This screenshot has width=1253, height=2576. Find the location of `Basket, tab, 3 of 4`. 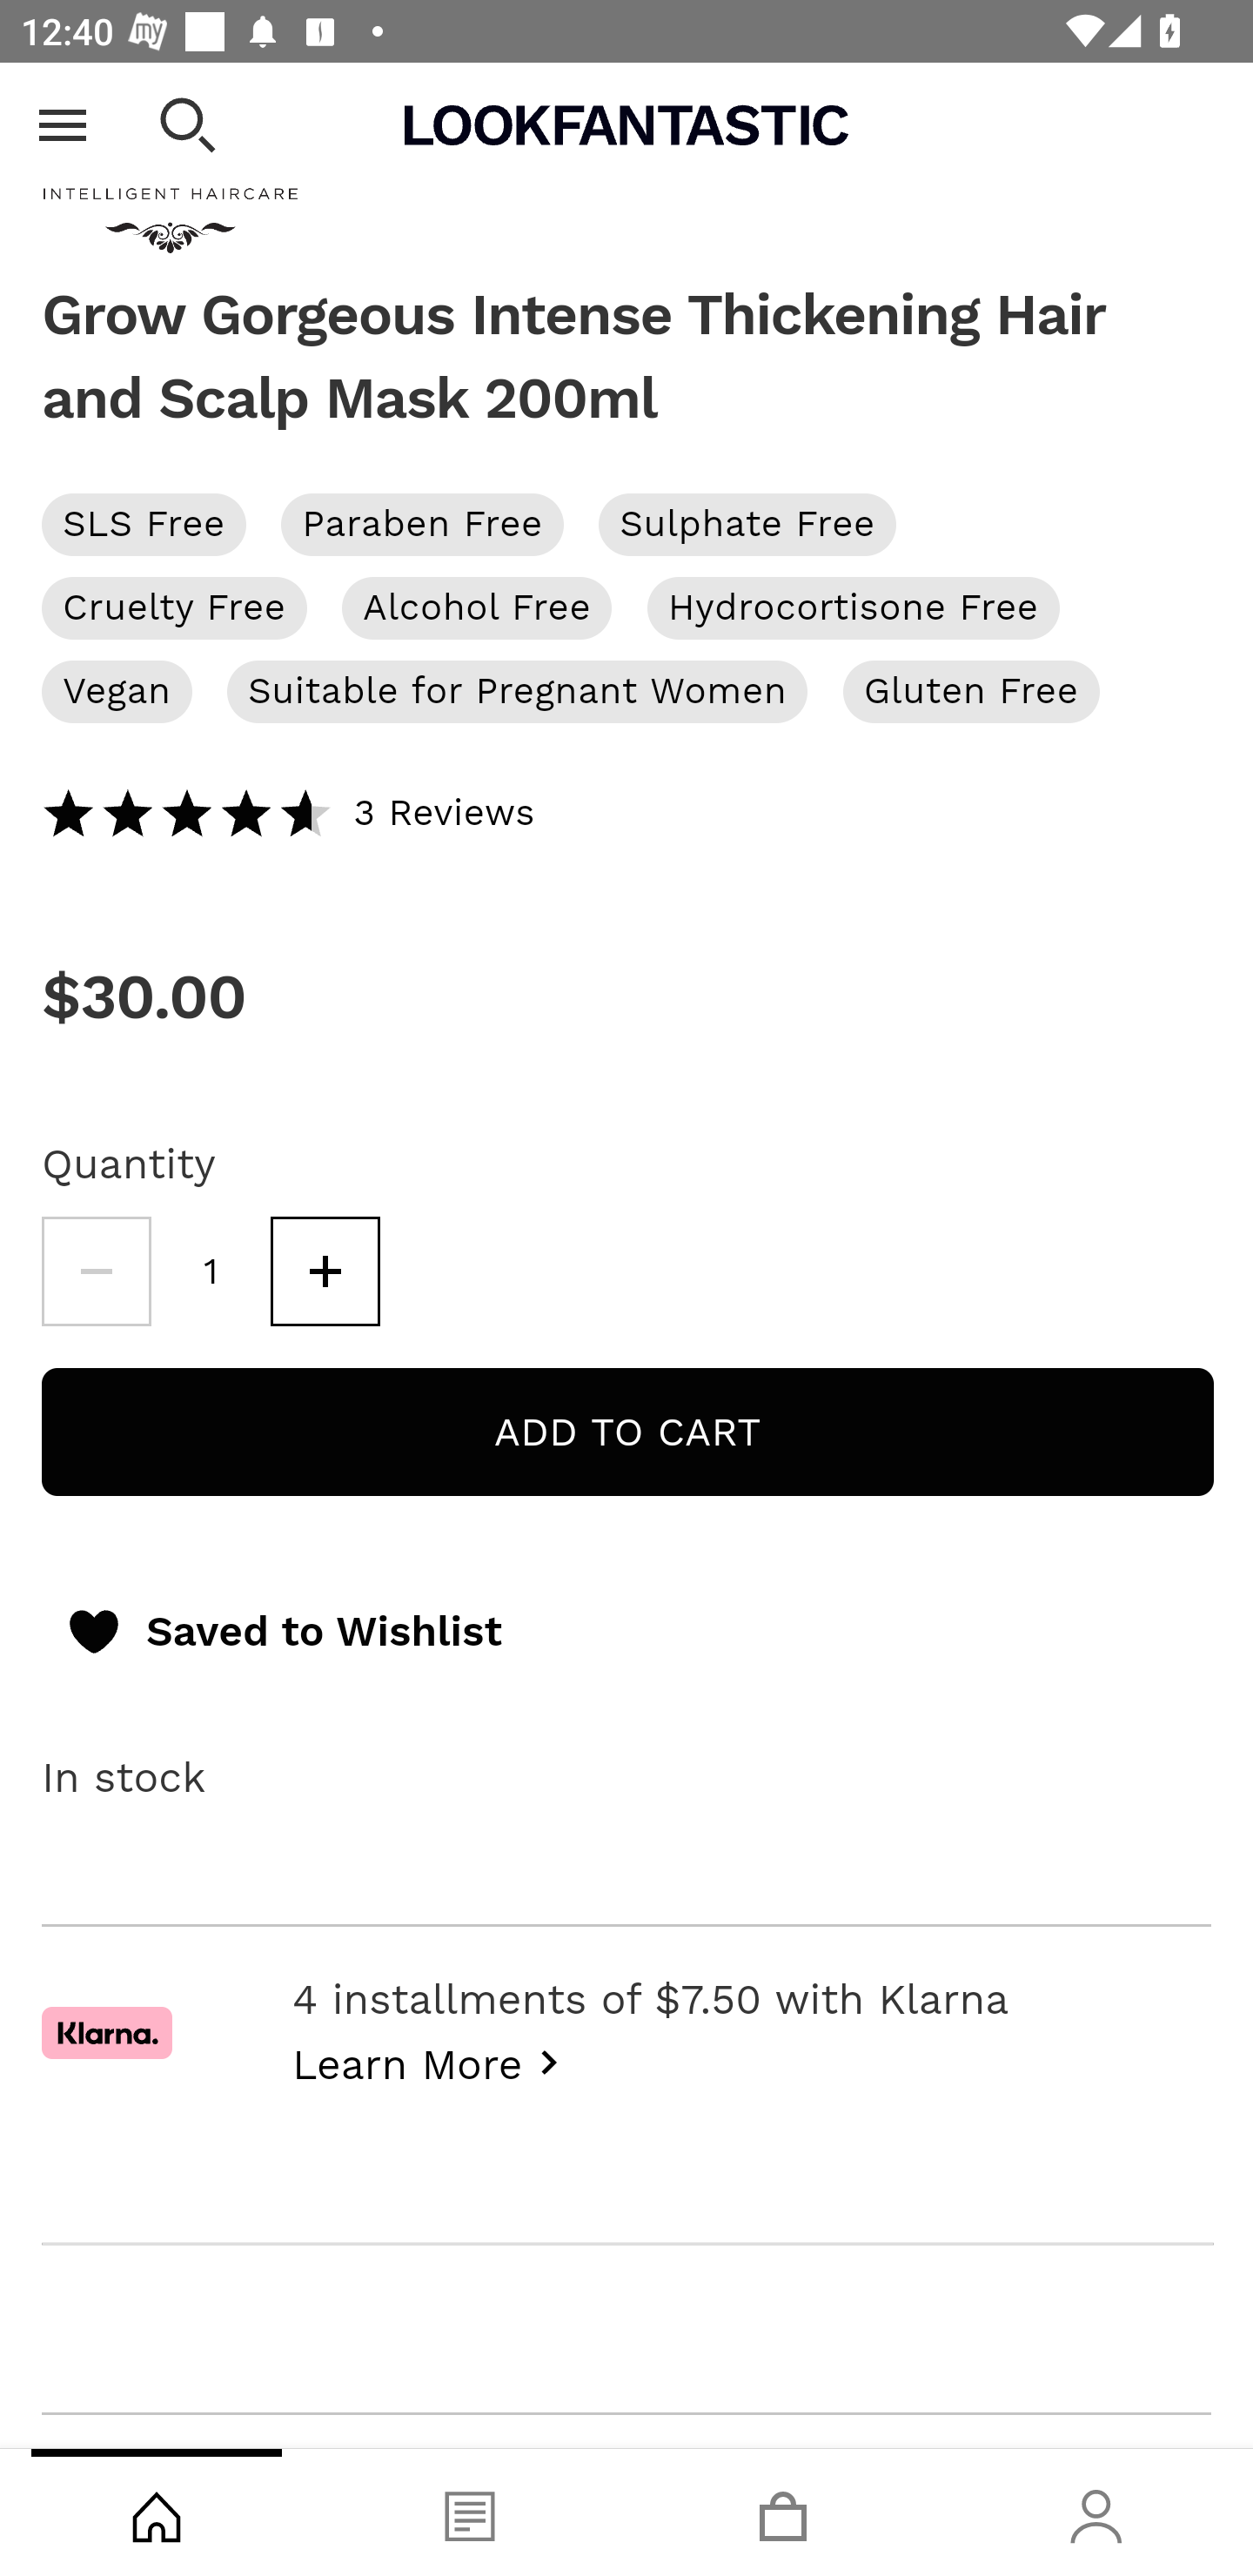

Basket, tab, 3 of 4 is located at coordinates (783, 2512).